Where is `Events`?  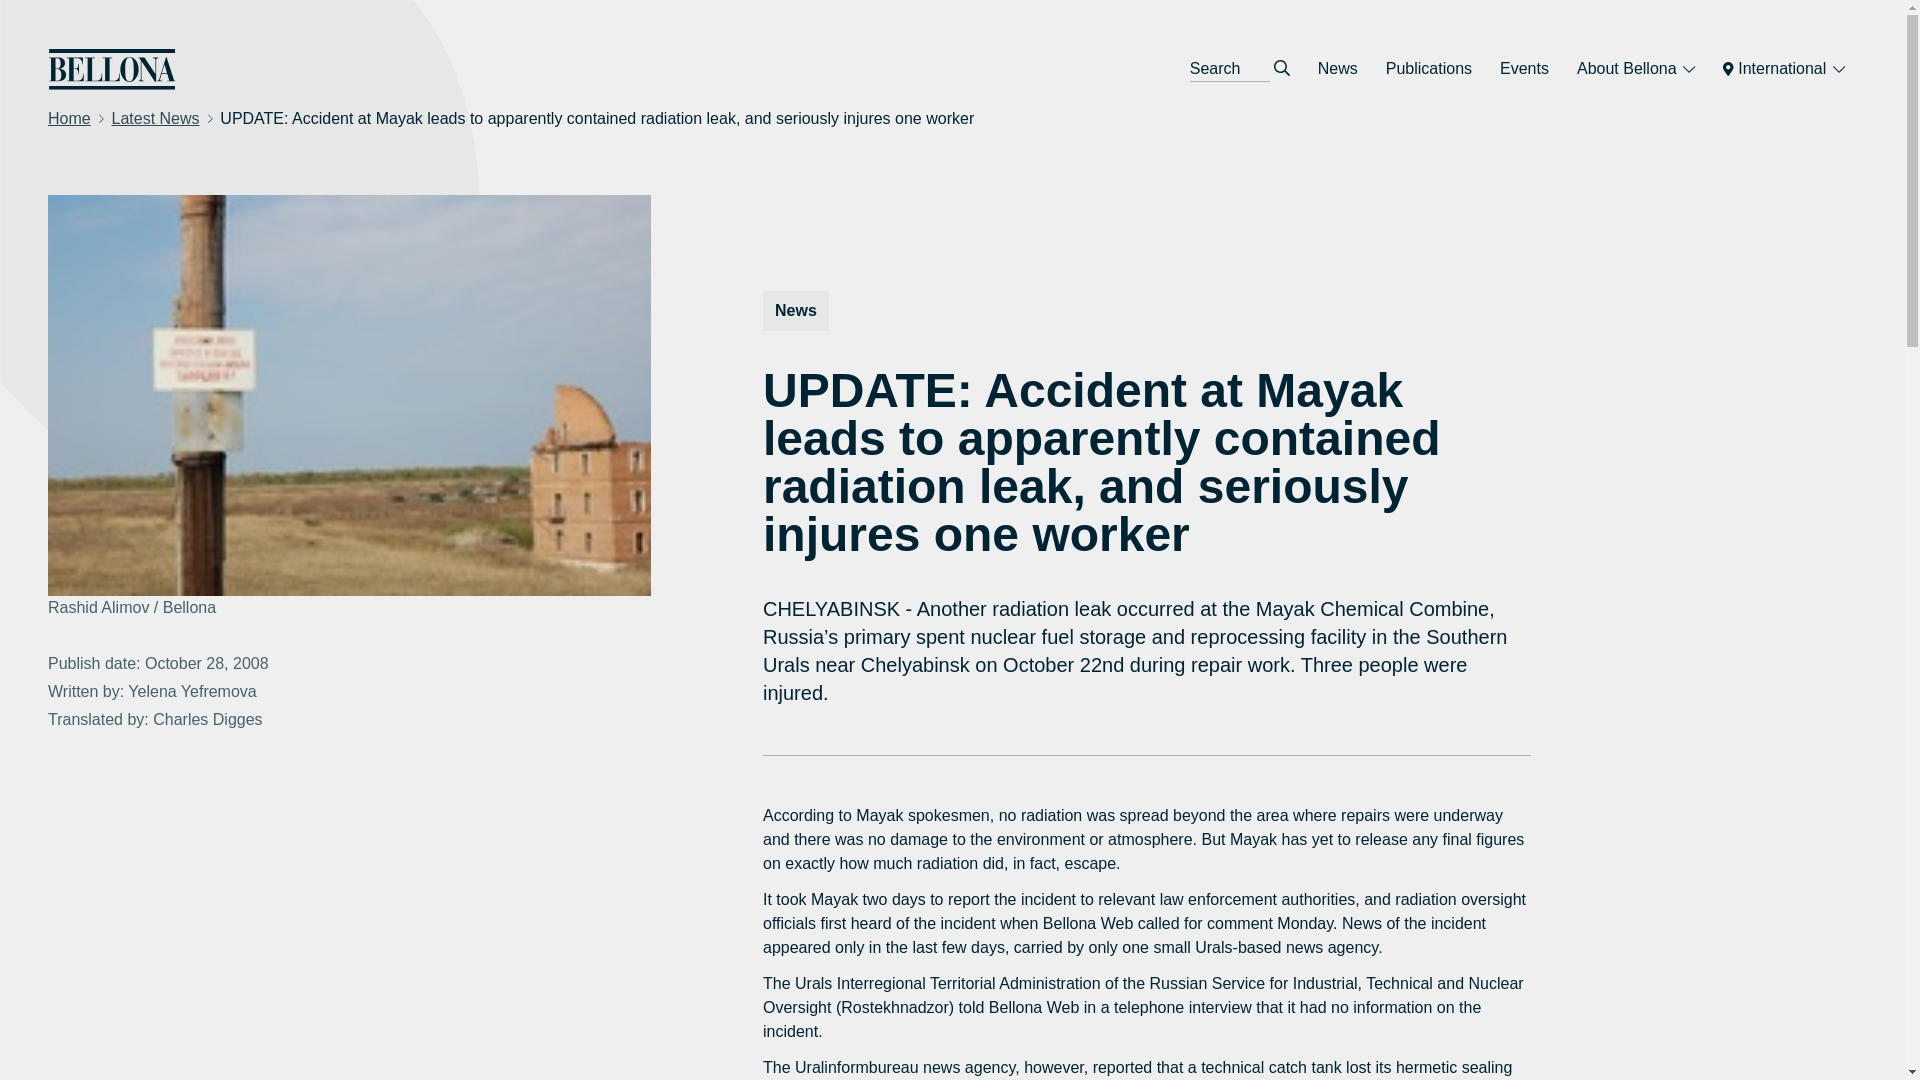 Events is located at coordinates (1524, 68).